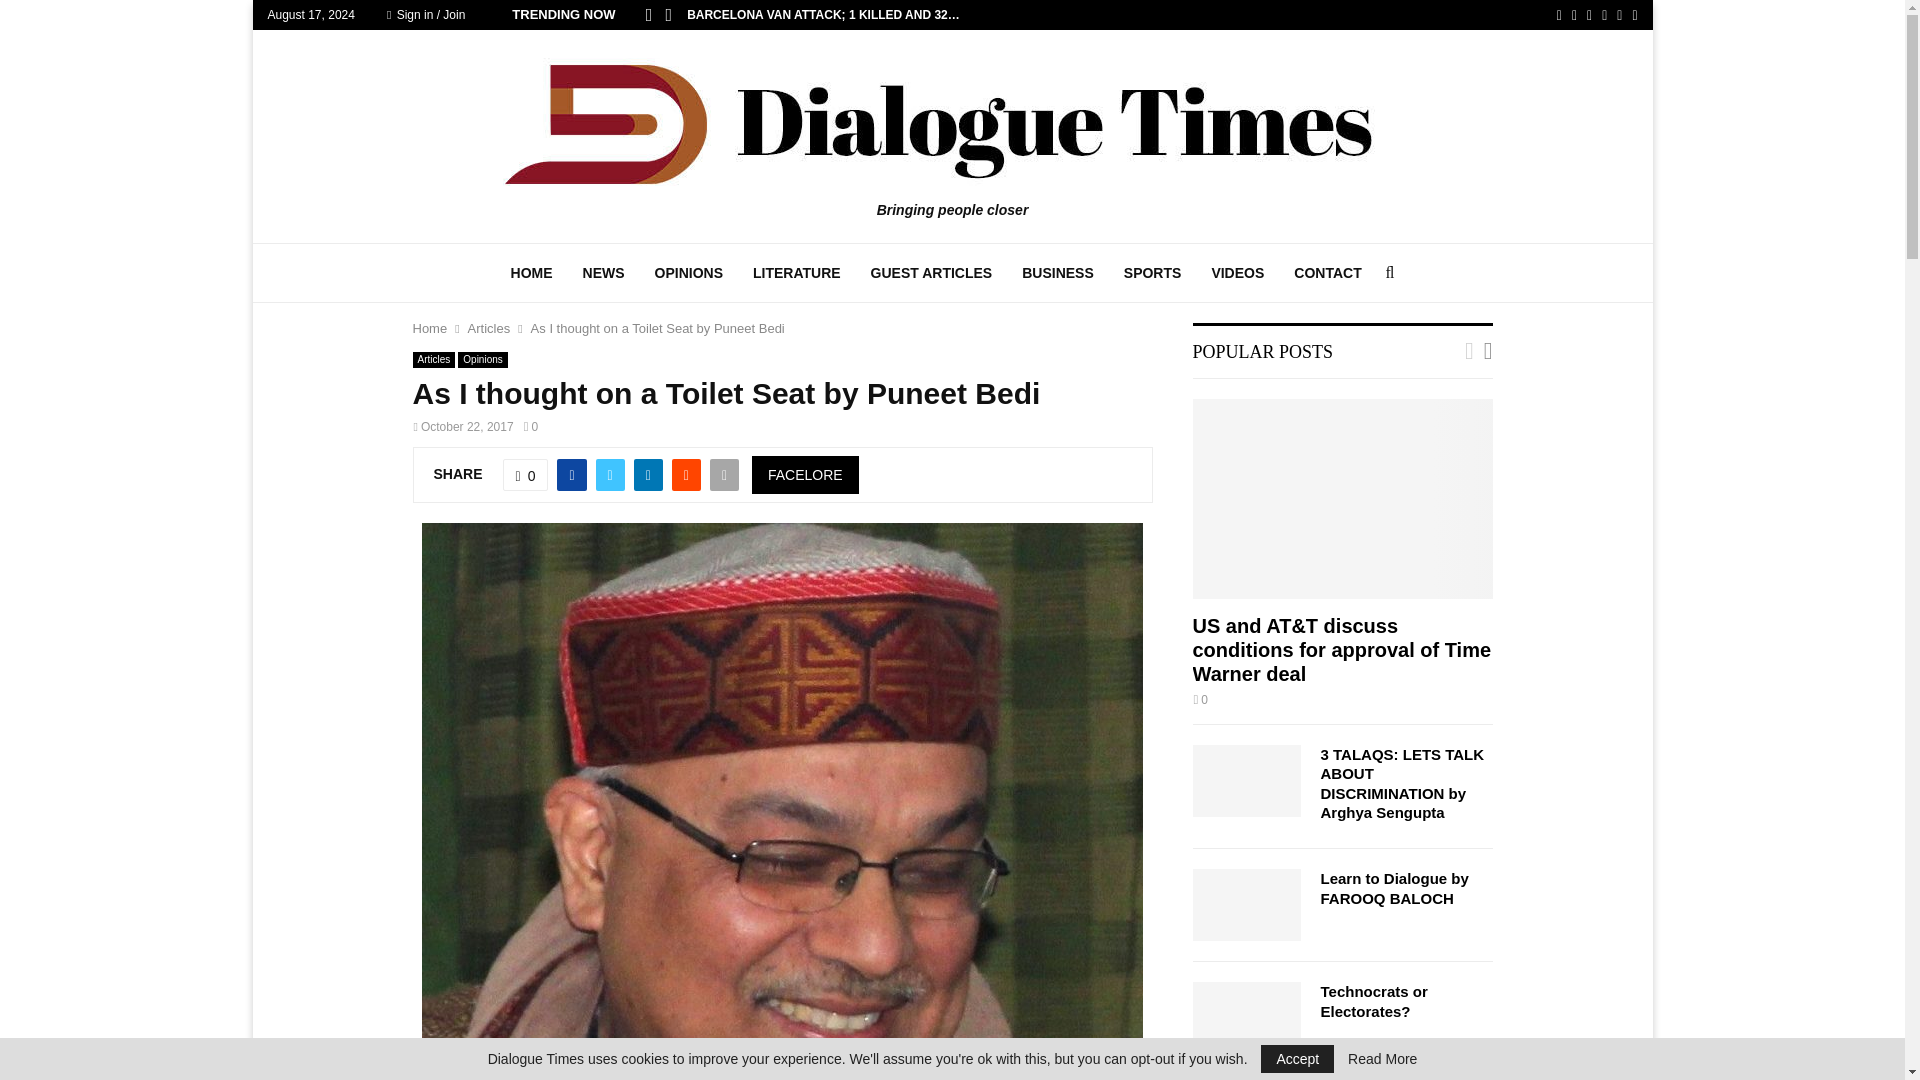 This screenshot has width=1920, height=1080. I want to click on Sign up new account, so click(953, 696).